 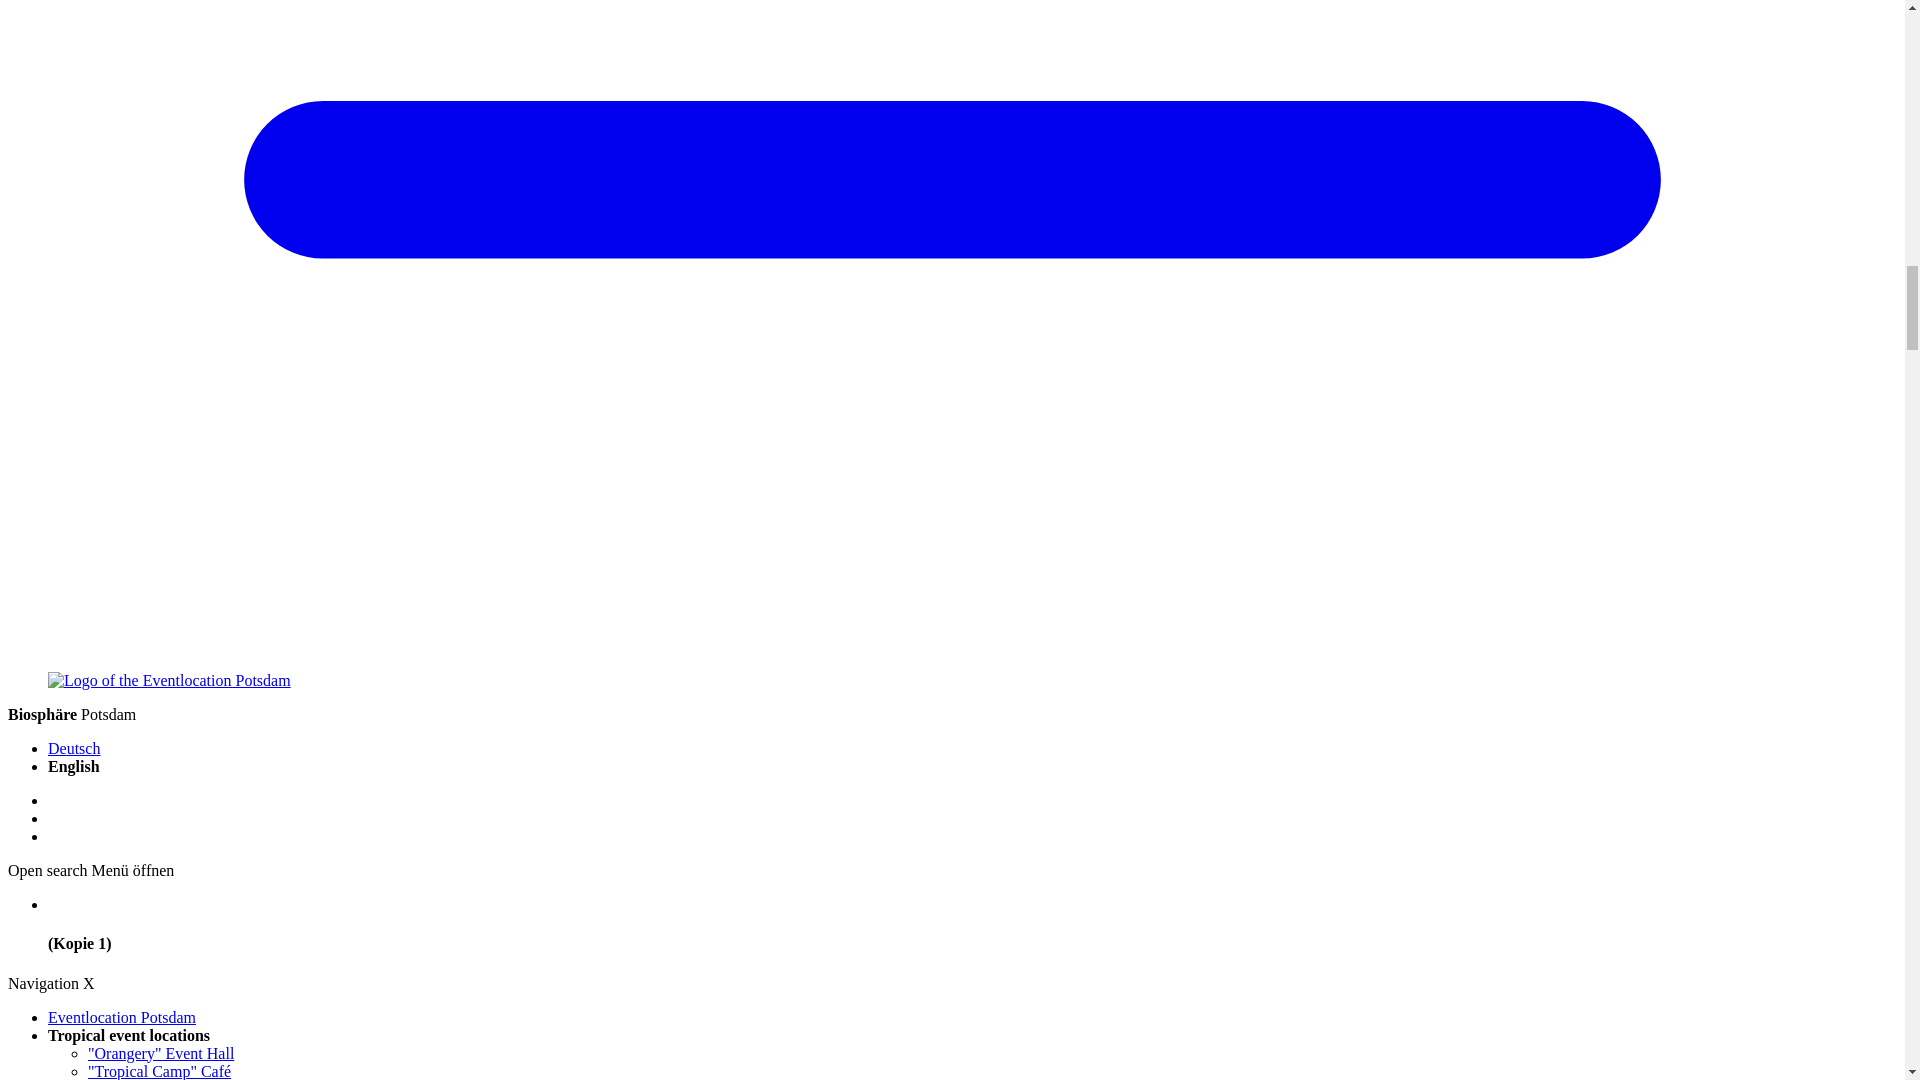 What do you see at coordinates (74, 748) in the screenshot?
I see `Deutsch` at bounding box center [74, 748].